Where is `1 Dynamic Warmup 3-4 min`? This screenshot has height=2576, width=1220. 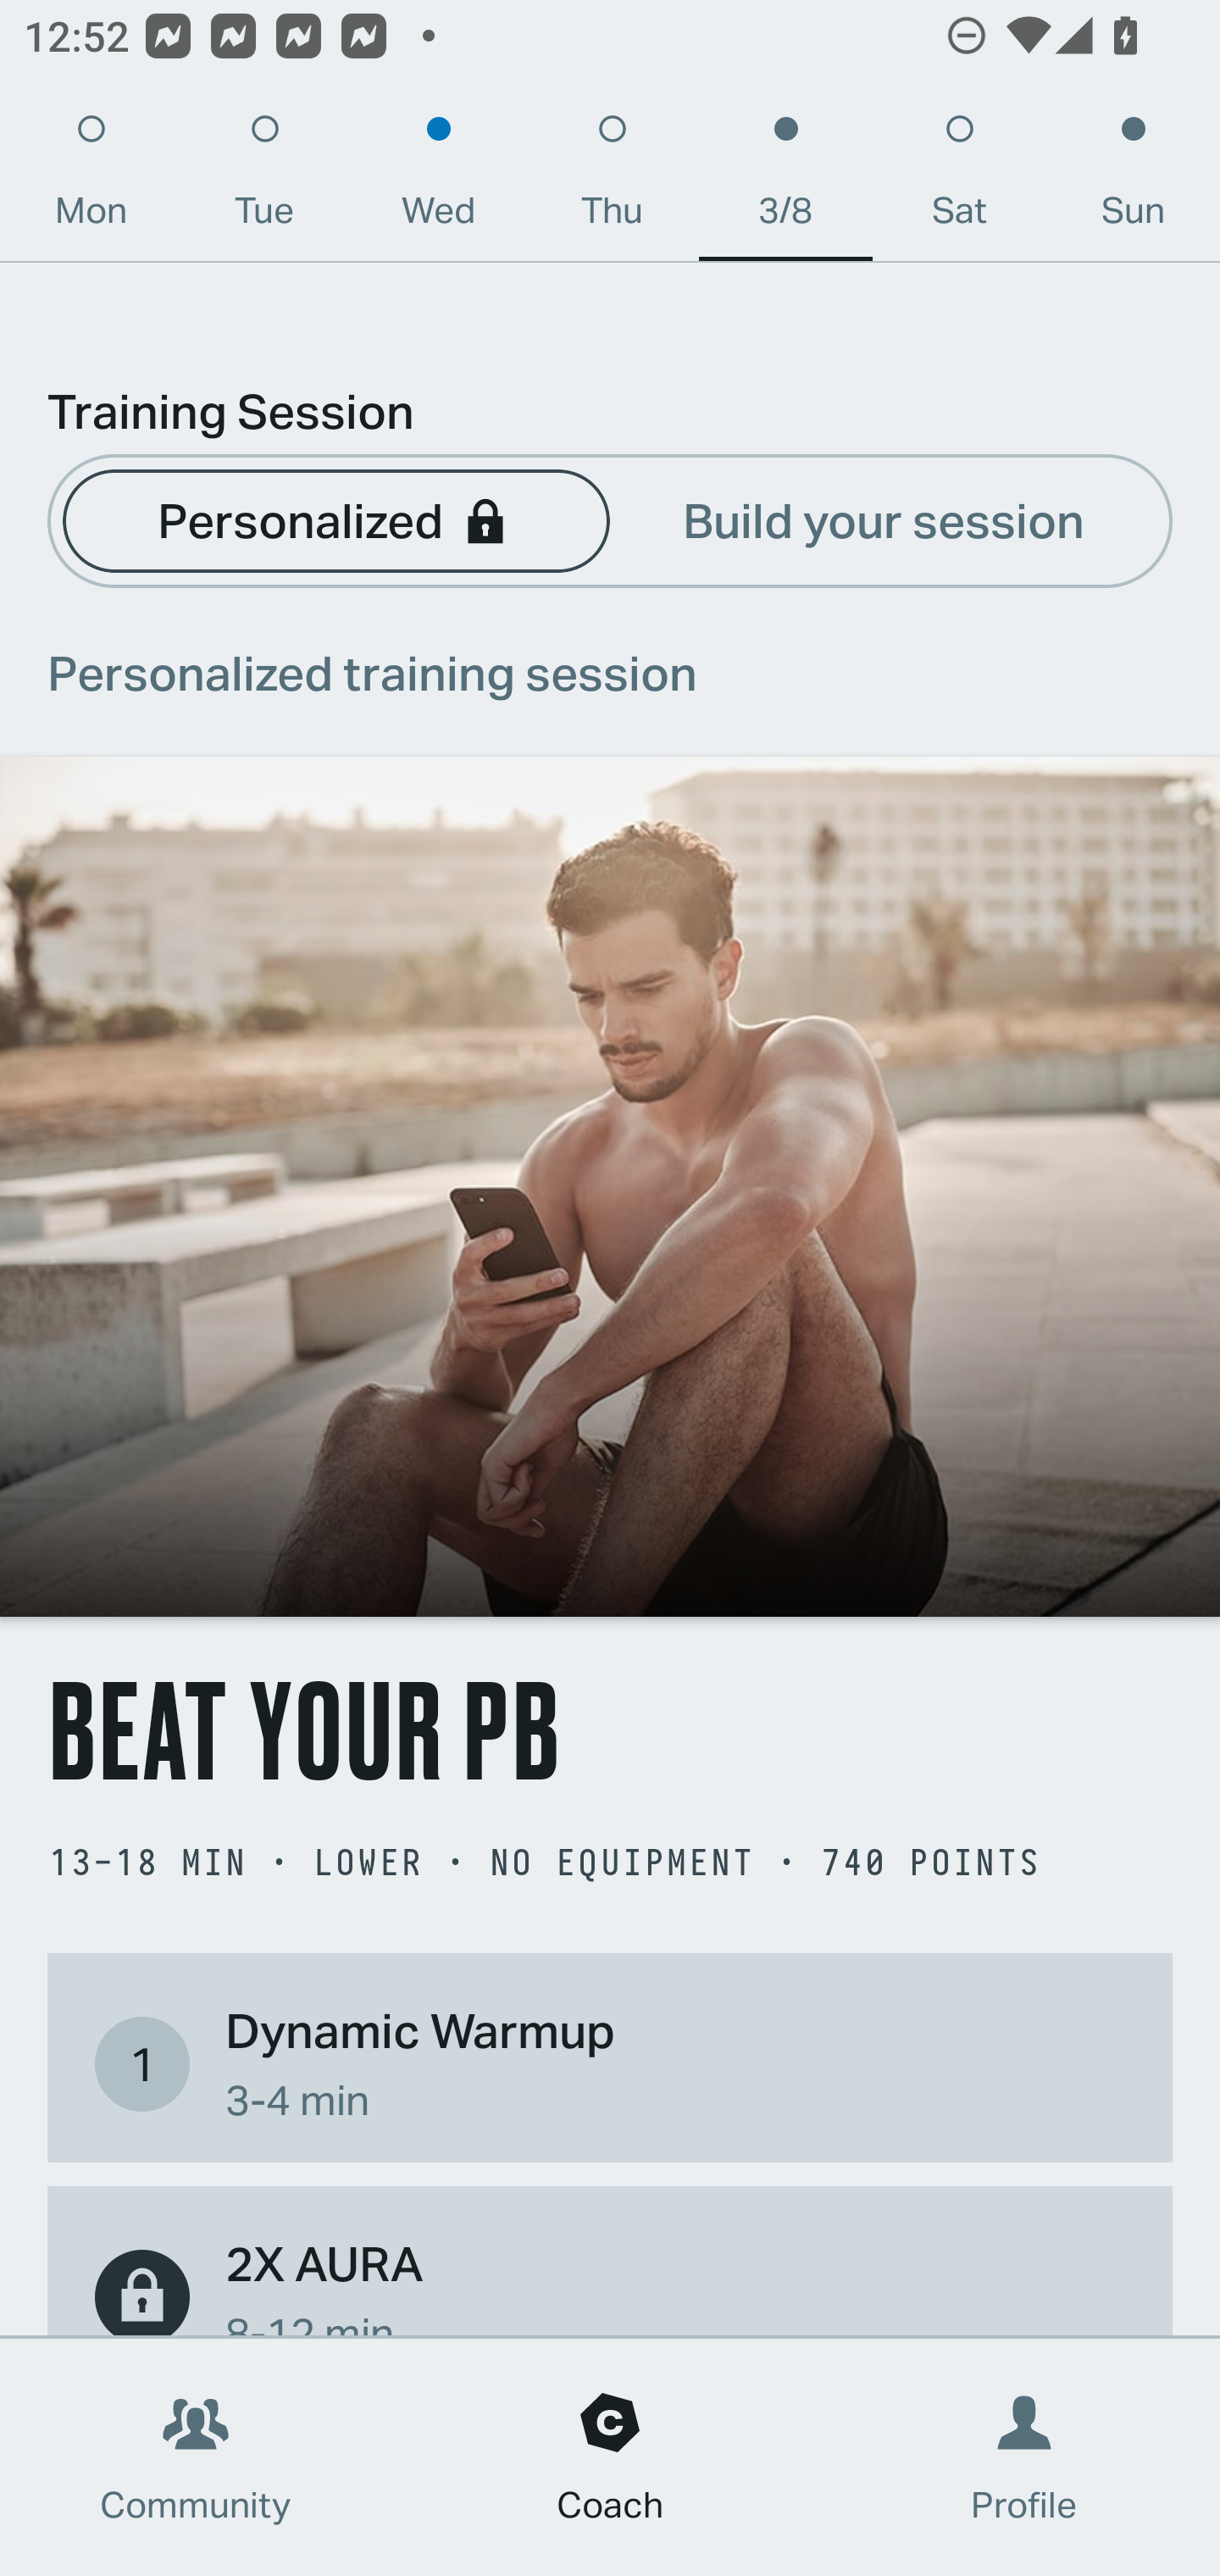
1 Dynamic Warmup 3-4 min is located at coordinates (610, 2064).